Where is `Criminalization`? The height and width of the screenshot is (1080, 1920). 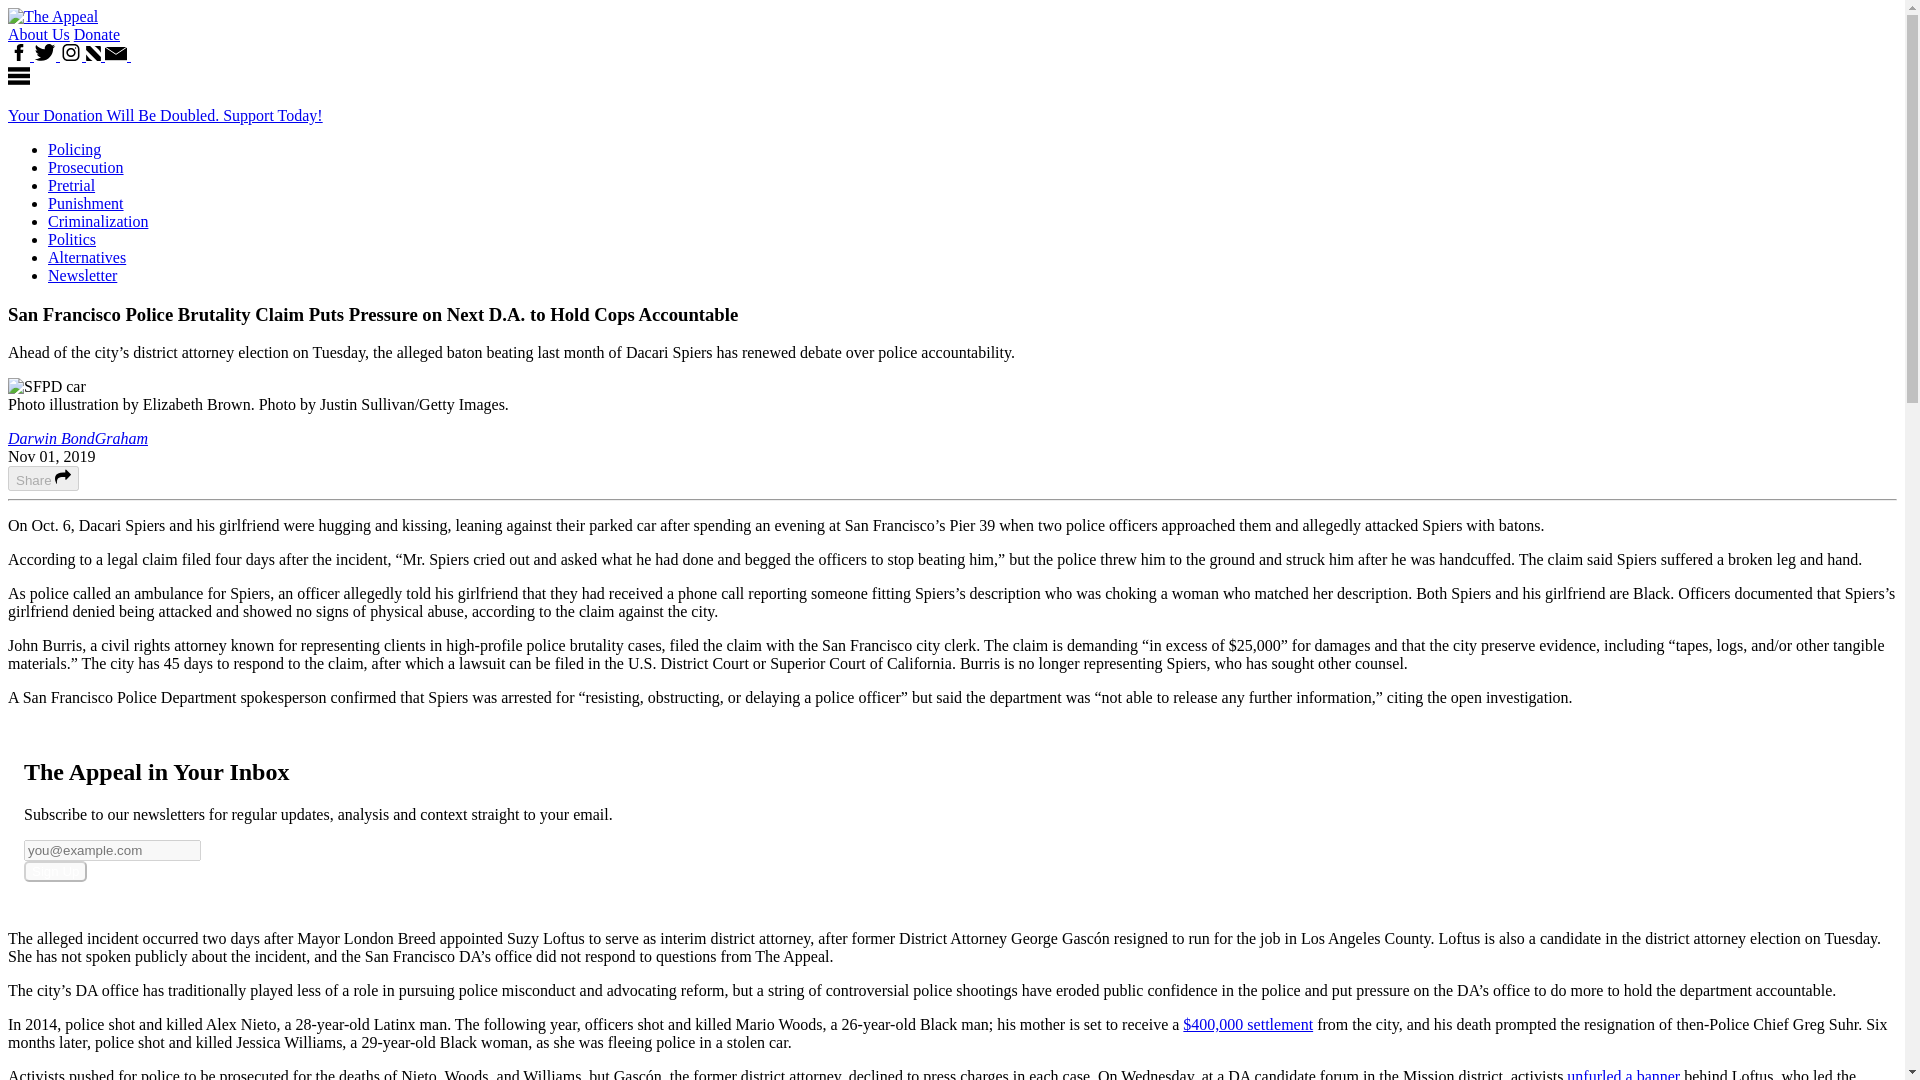 Criminalization is located at coordinates (98, 221).